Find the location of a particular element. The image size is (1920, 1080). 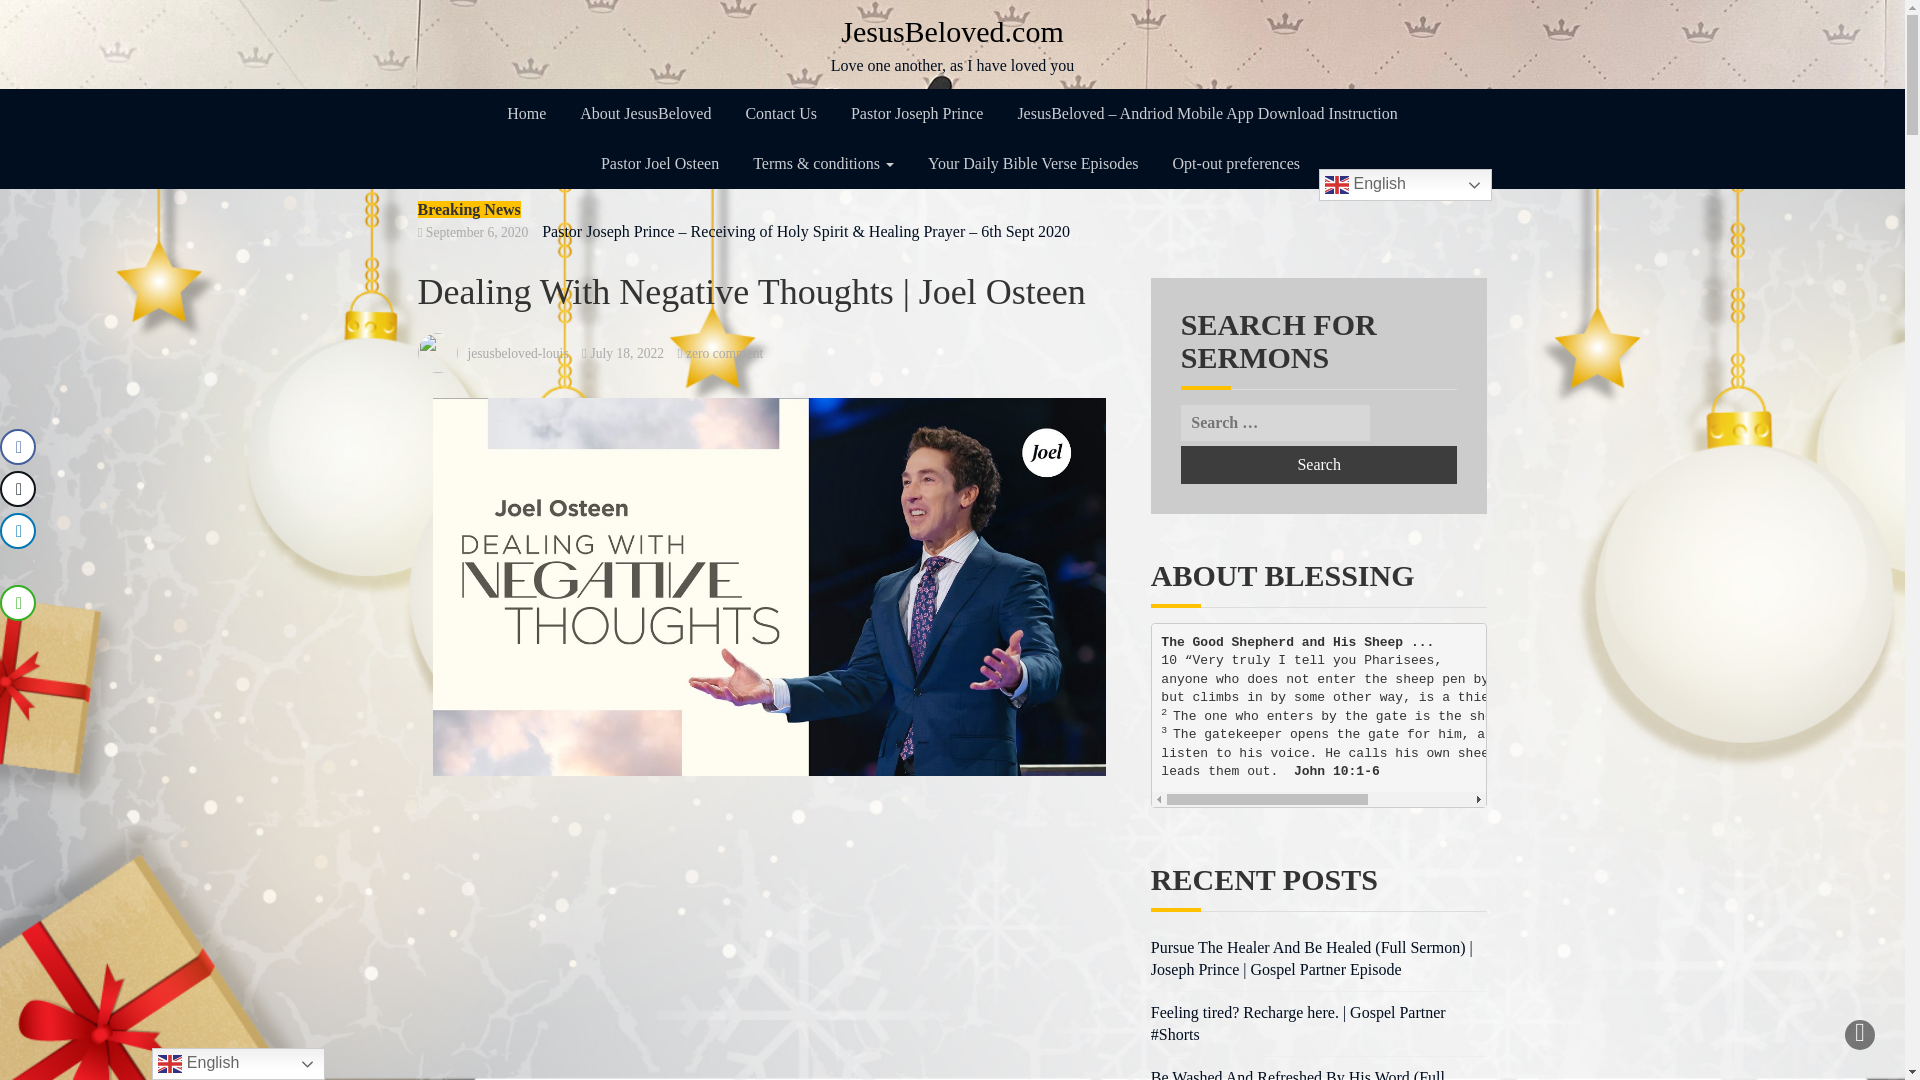

Opt-out preferences is located at coordinates (518, 352).